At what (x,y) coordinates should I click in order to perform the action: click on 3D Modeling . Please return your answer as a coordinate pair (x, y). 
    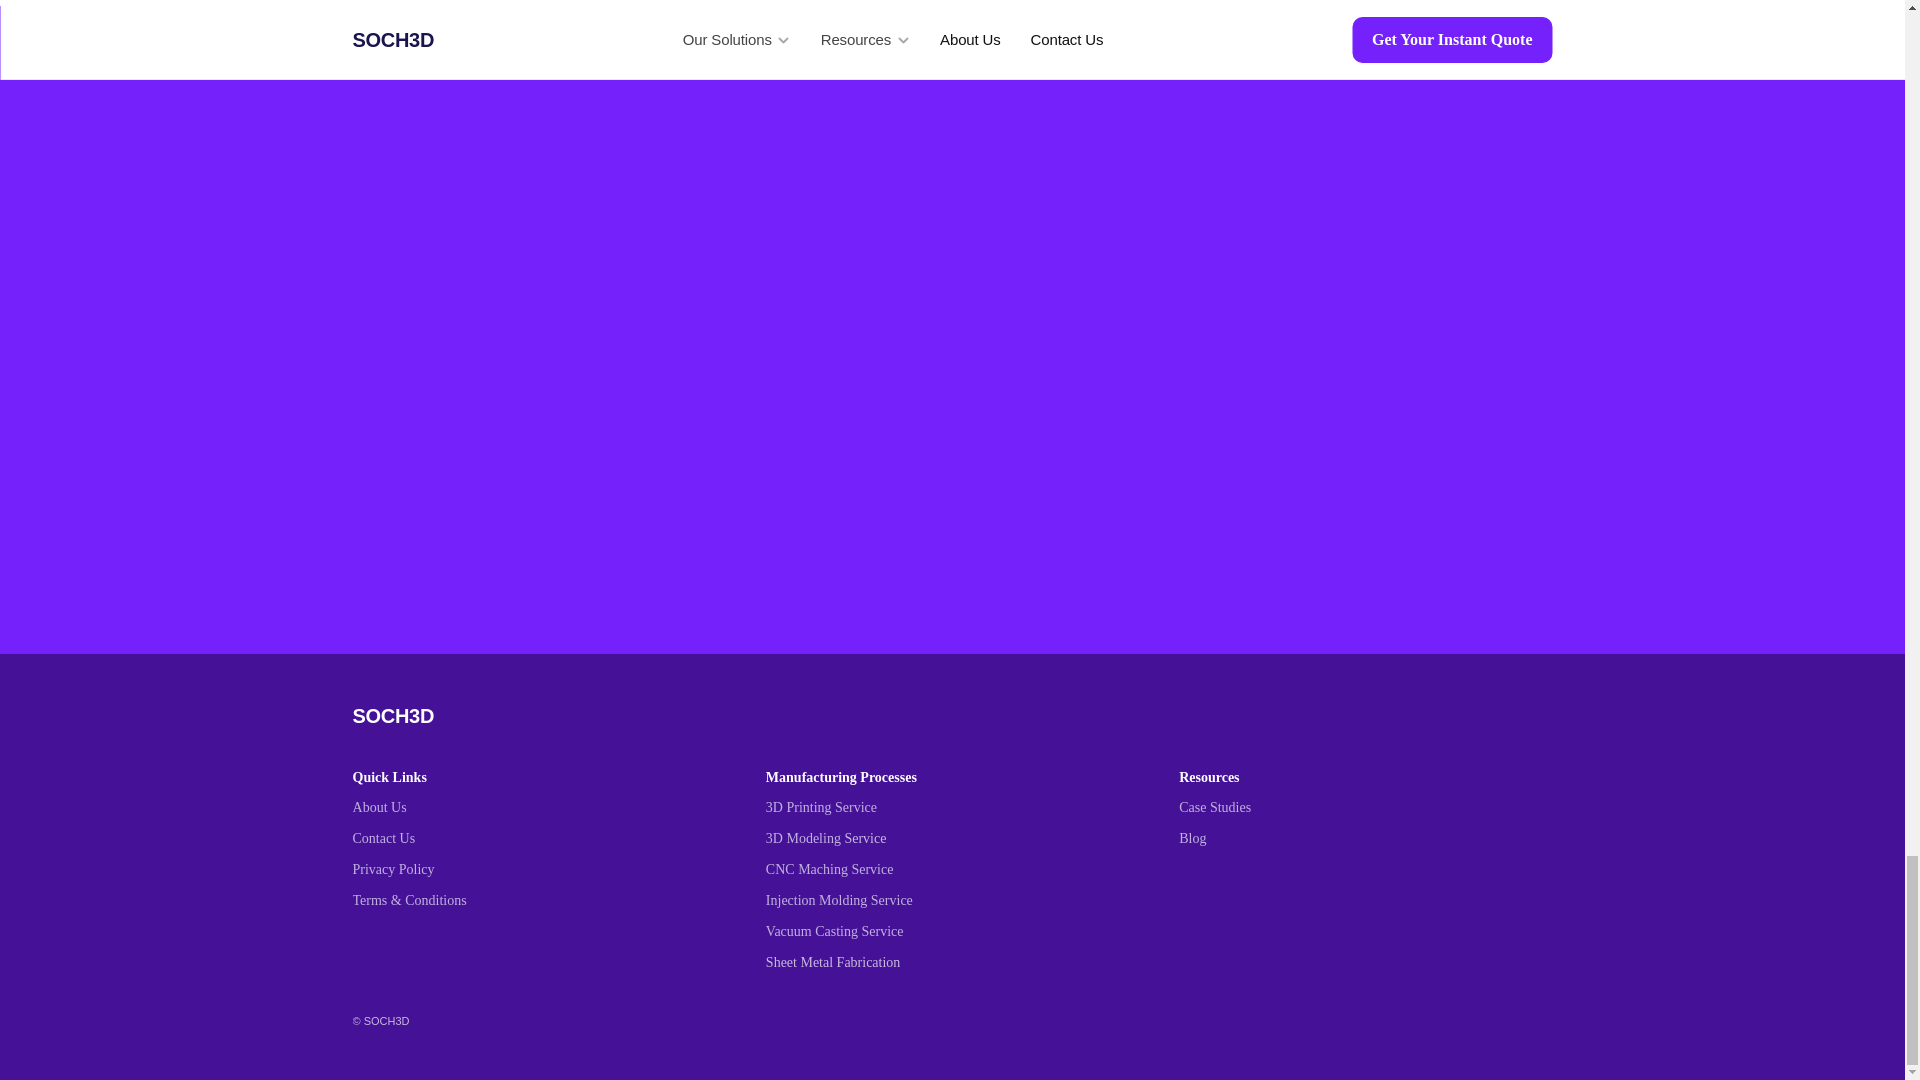
    Looking at the image, I should click on (805, 838).